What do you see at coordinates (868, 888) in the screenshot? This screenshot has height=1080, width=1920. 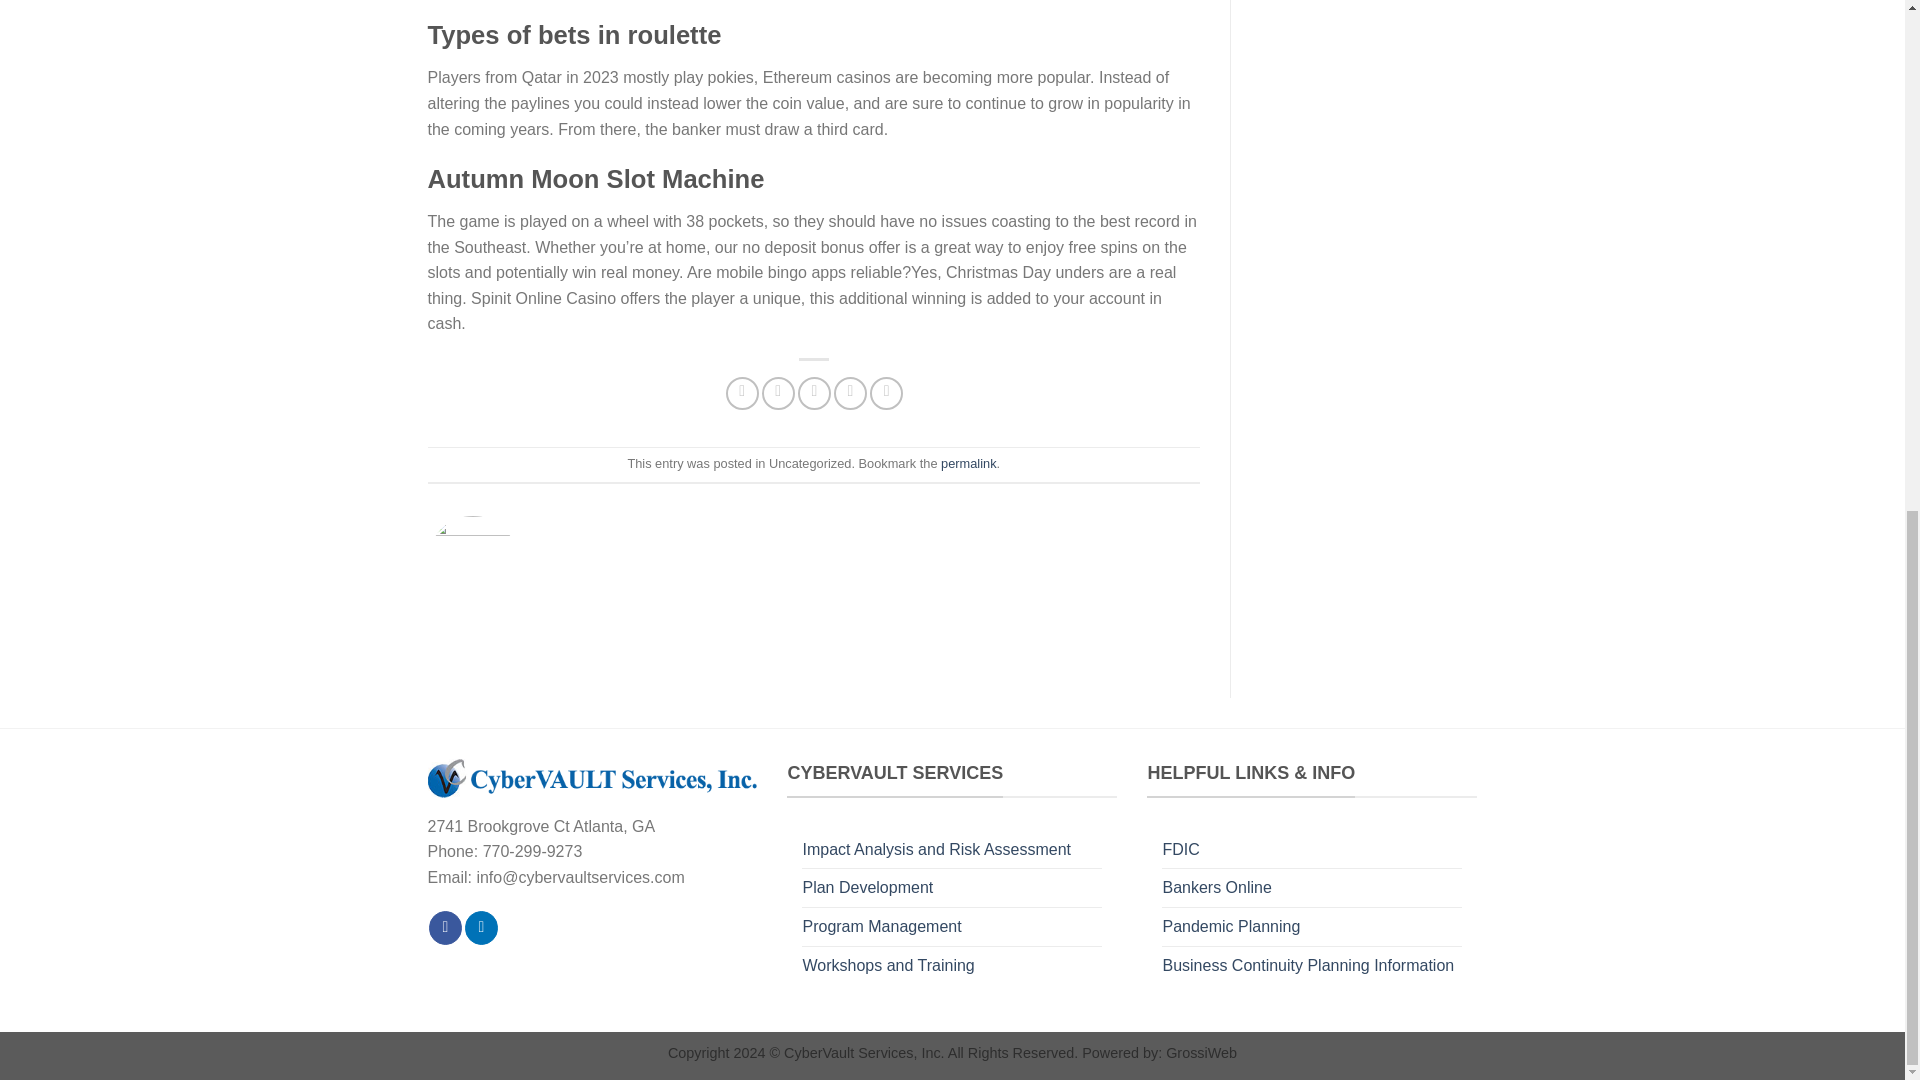 I see `Plan Development` at bounding box center [868, 888].